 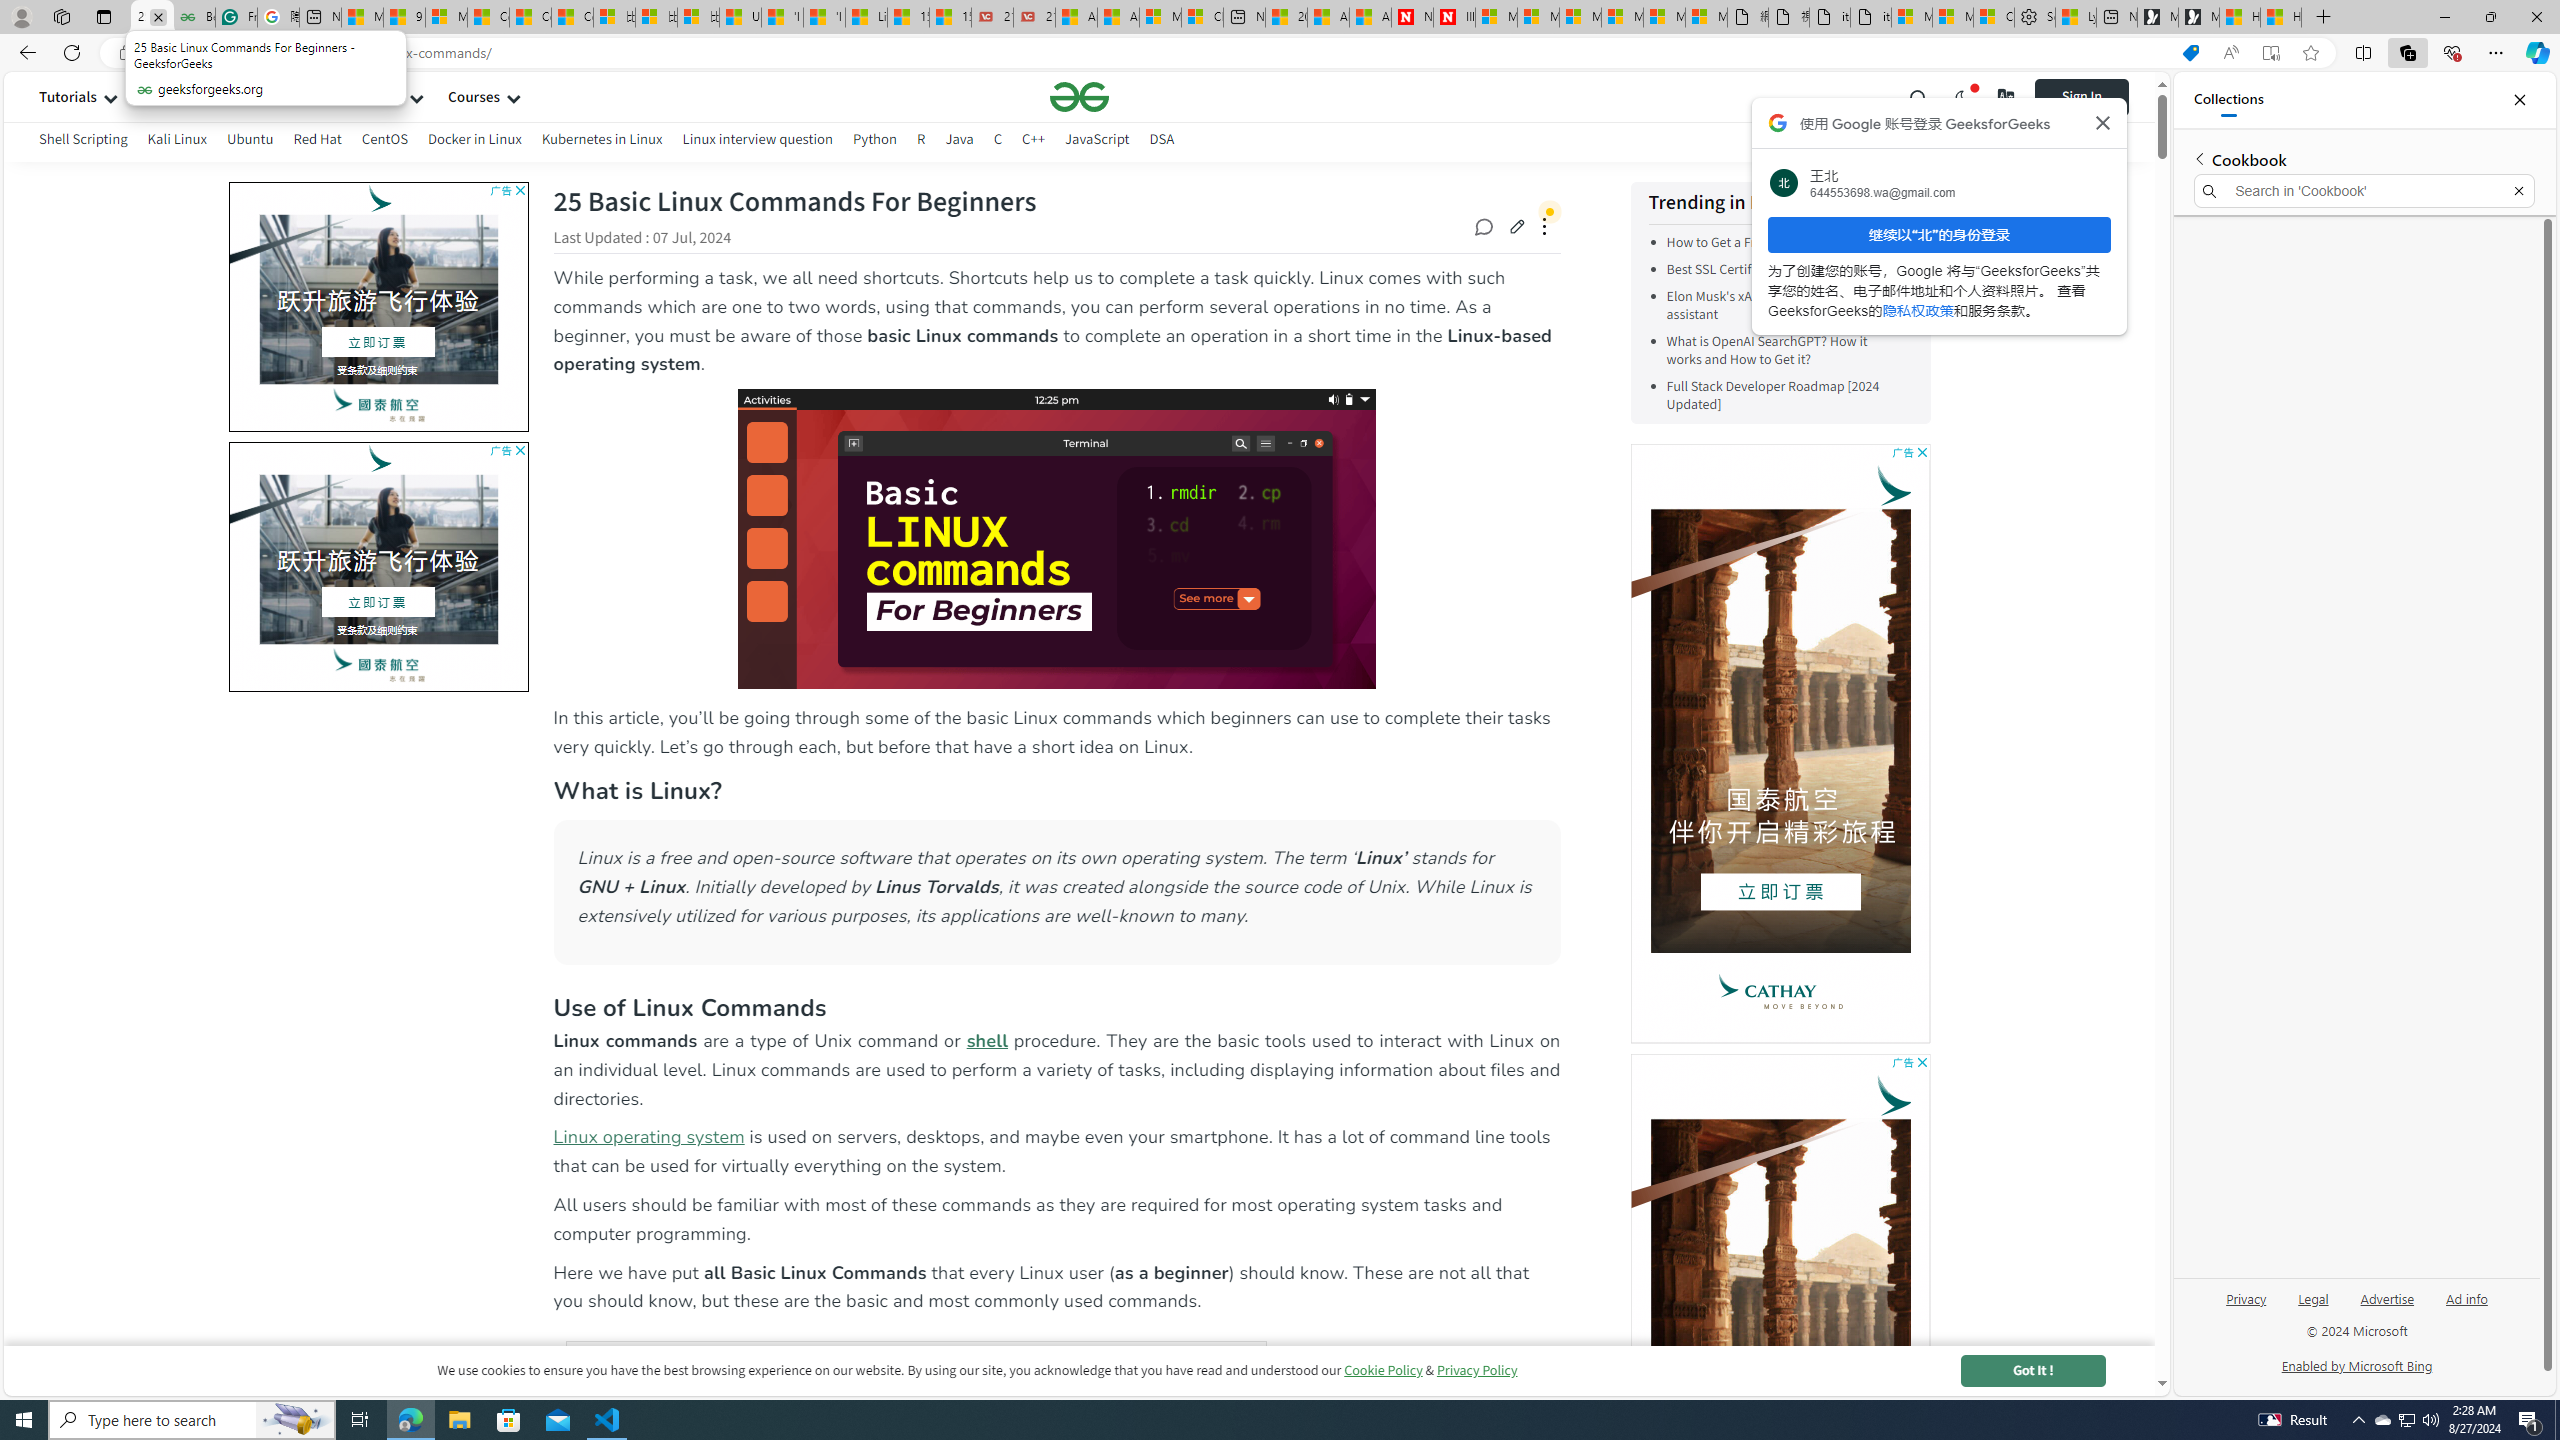 I want to click on Exit search, so click(x=2518, y=191).